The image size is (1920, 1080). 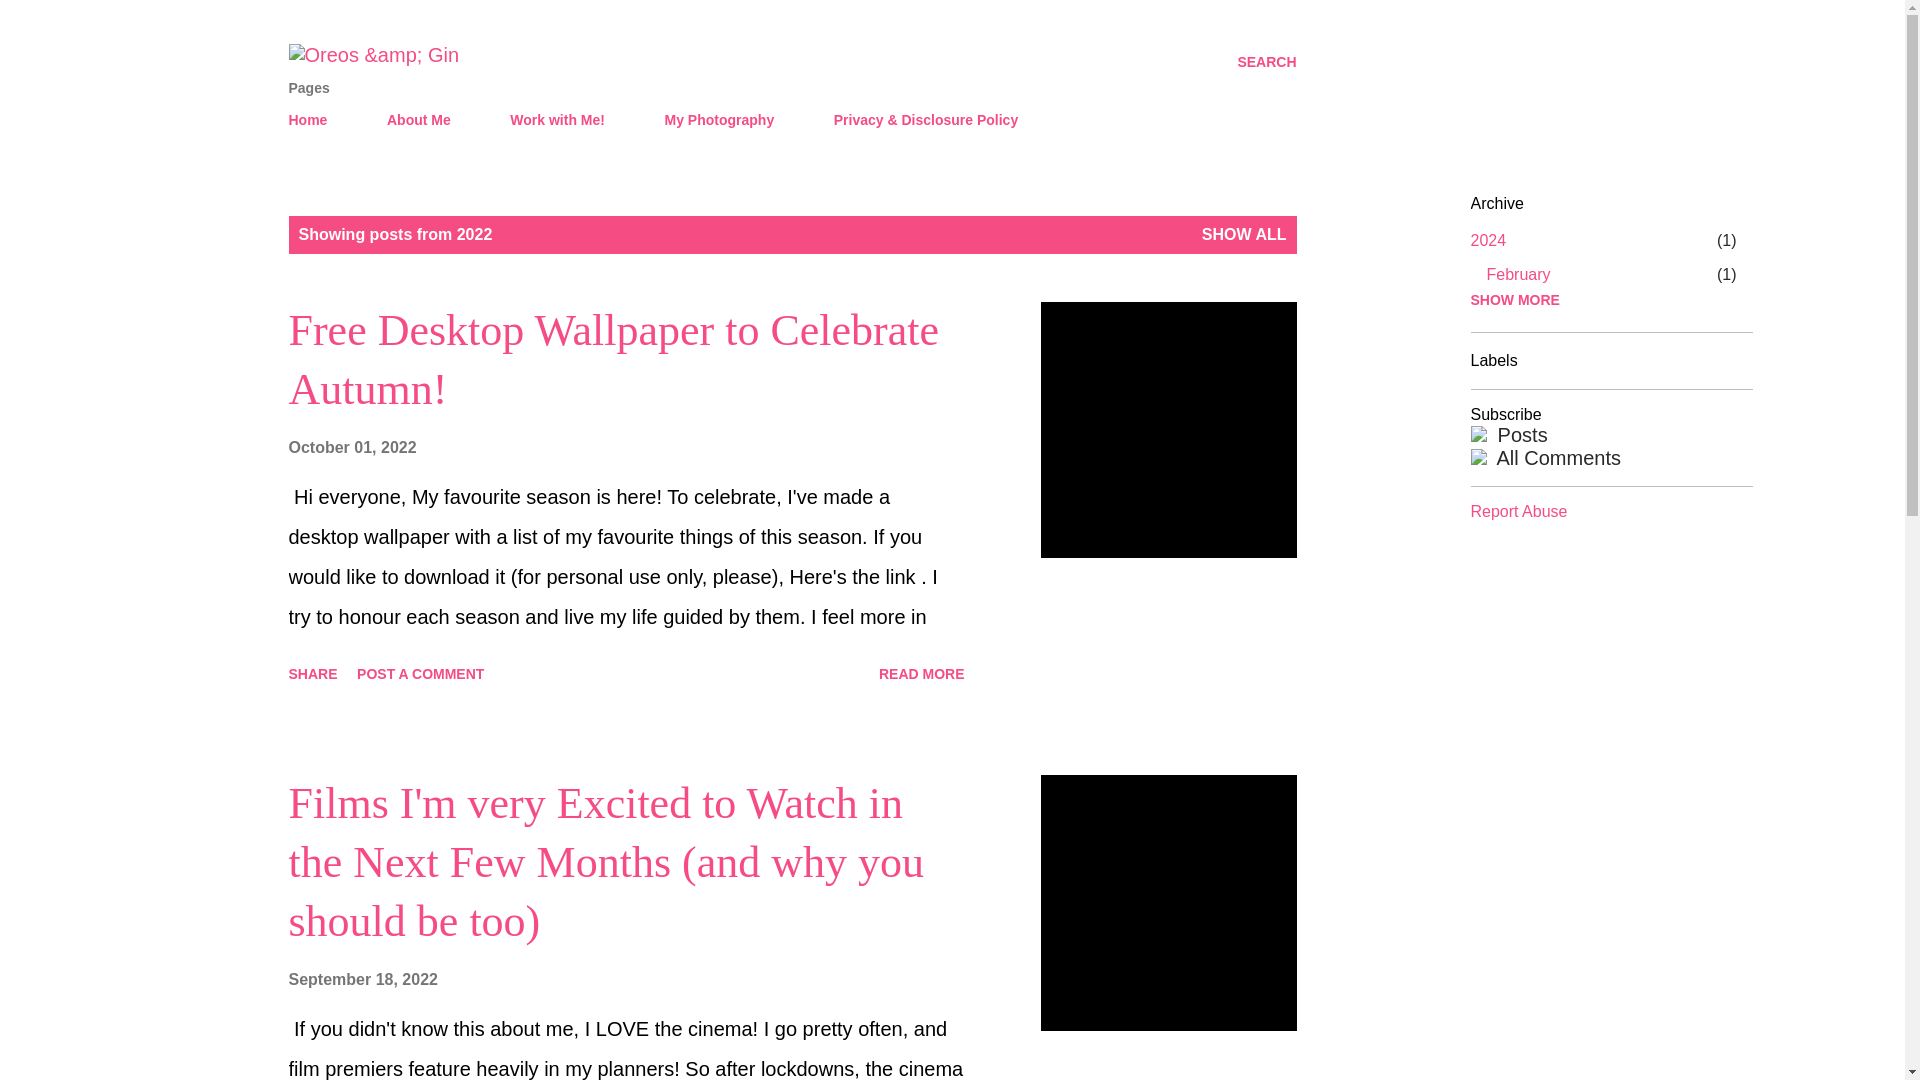 What do you see at coordinates (1244, 234) in the screenshot?
I see `SHOW ALL` at bounding box center [1244, 234].